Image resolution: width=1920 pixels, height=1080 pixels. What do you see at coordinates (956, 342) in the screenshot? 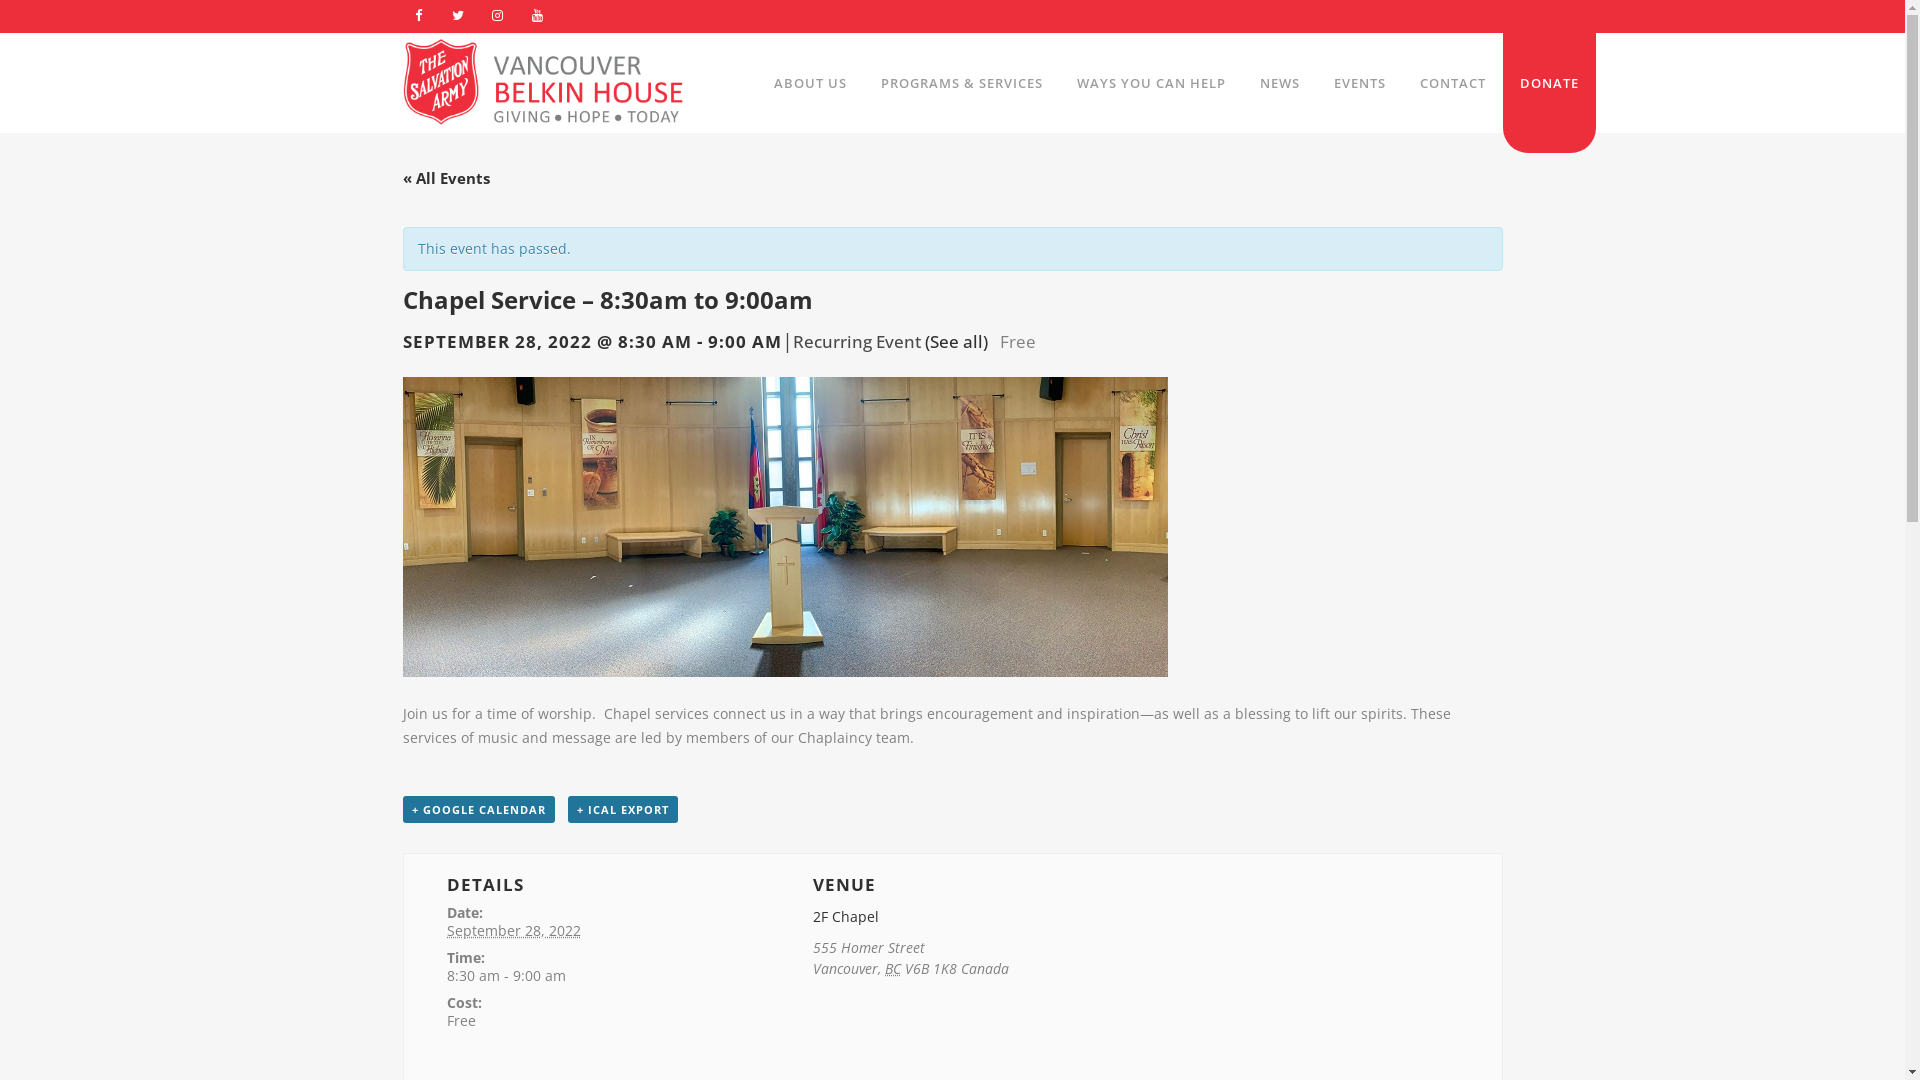
I see `(See all)` at bounding box center [956, 342].